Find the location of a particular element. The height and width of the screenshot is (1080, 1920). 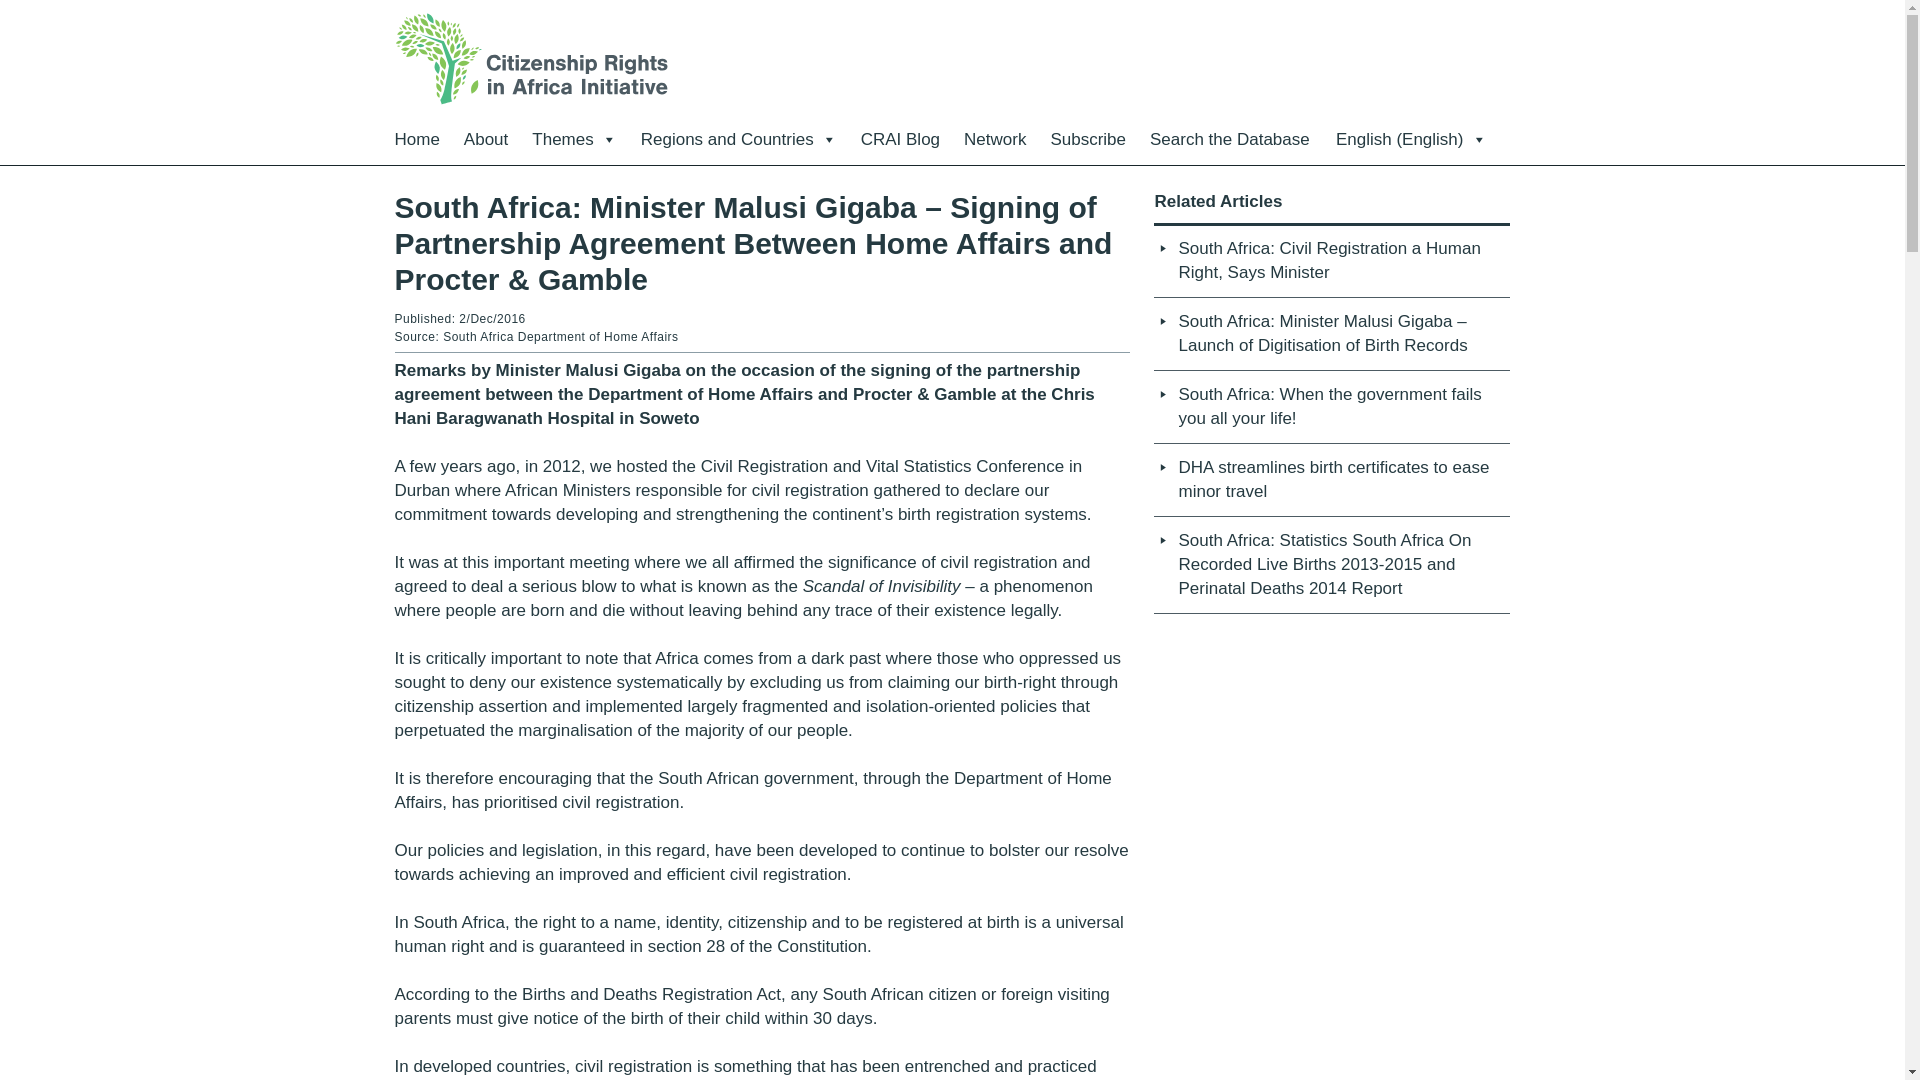

English is located at coordinates (1411, 140).